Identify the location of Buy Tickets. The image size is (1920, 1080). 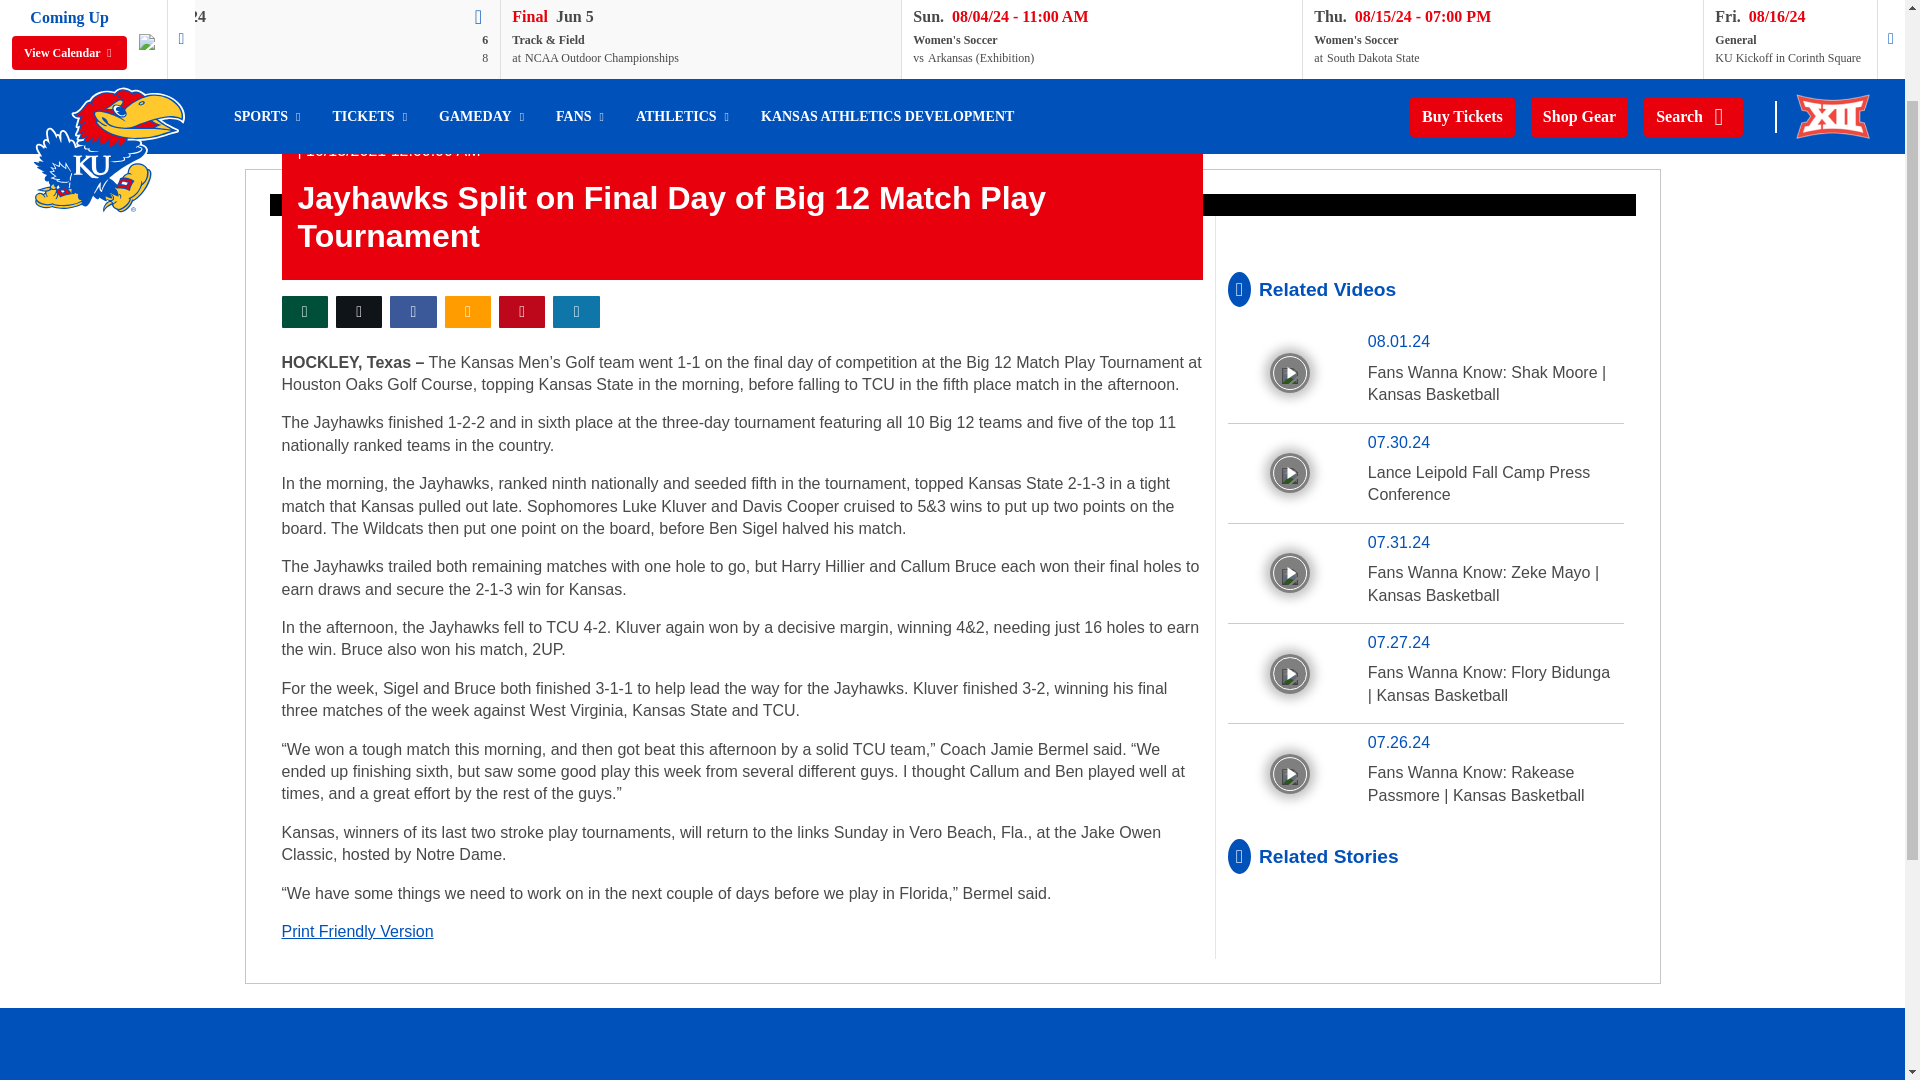
(1462, 117).